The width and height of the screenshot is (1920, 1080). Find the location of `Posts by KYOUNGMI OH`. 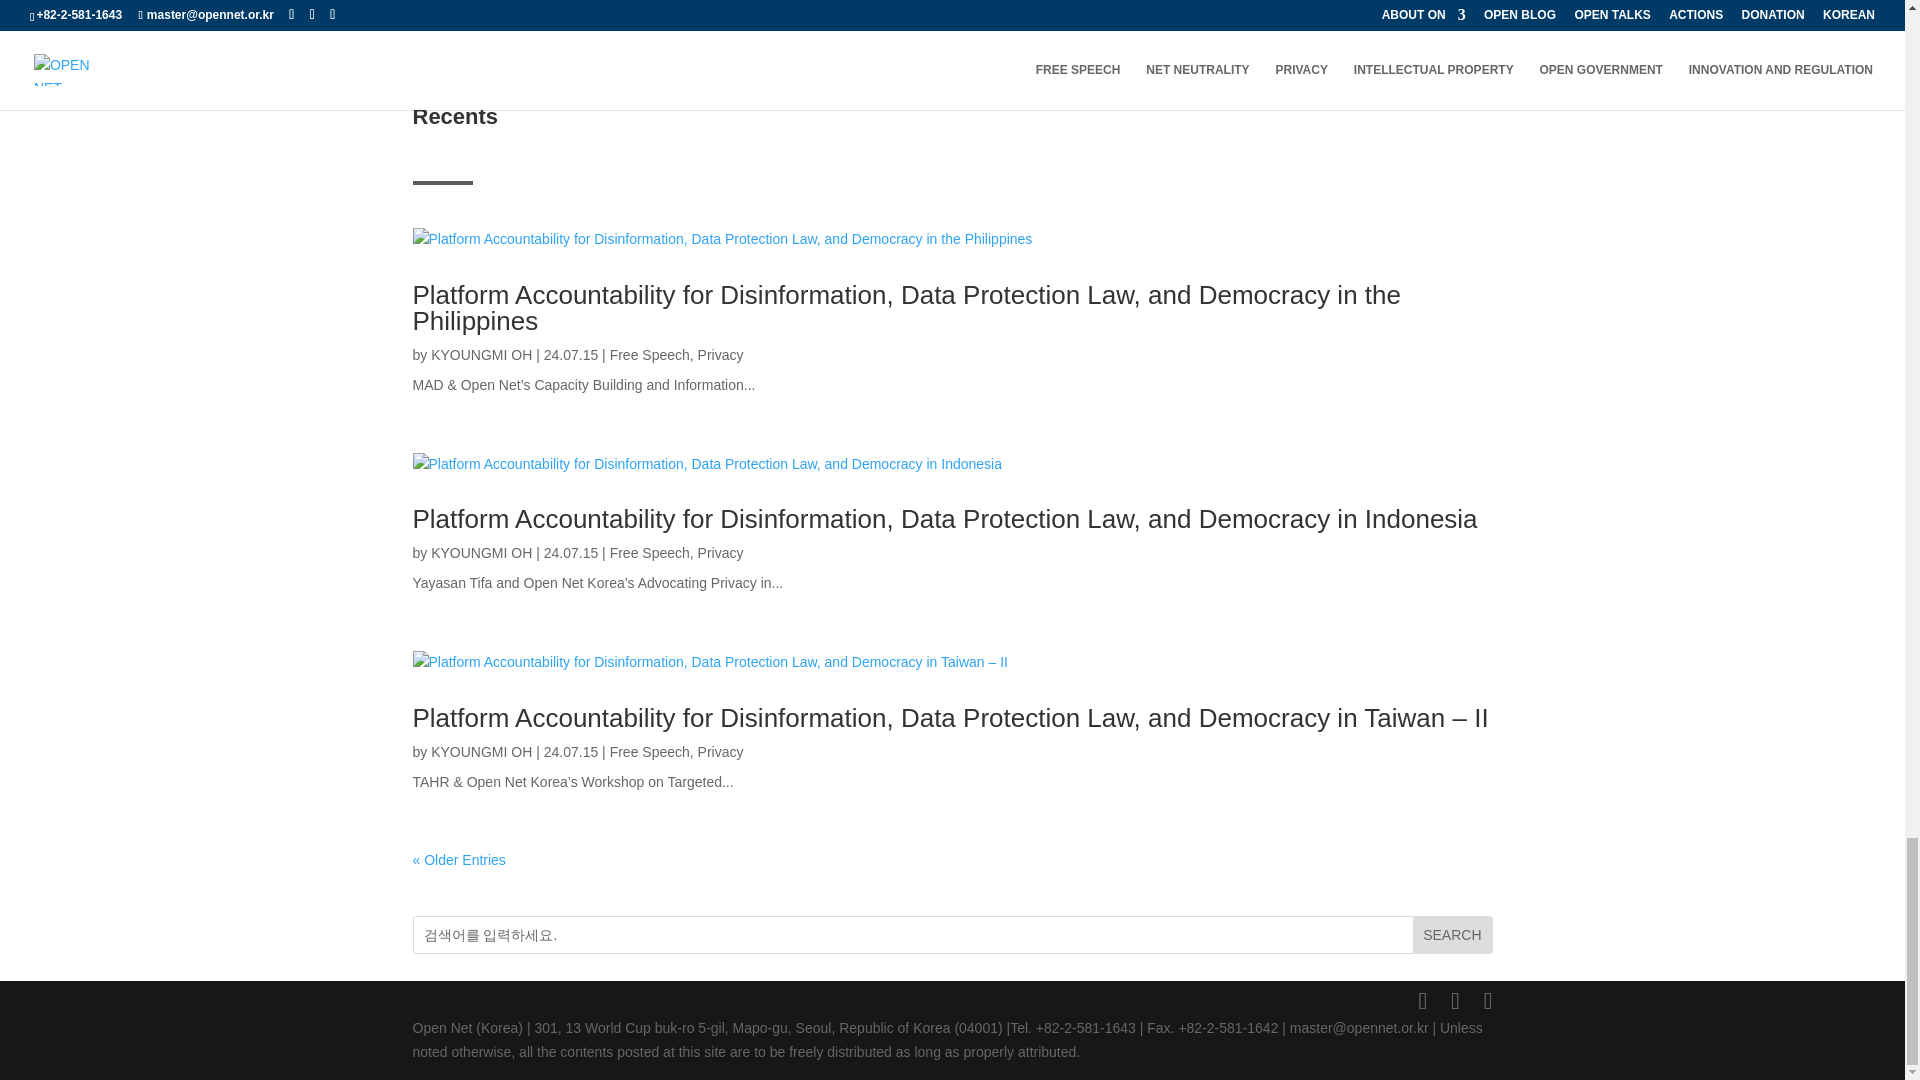

Posts by KYOUNGMI OH is located at coordinates (480, 552).